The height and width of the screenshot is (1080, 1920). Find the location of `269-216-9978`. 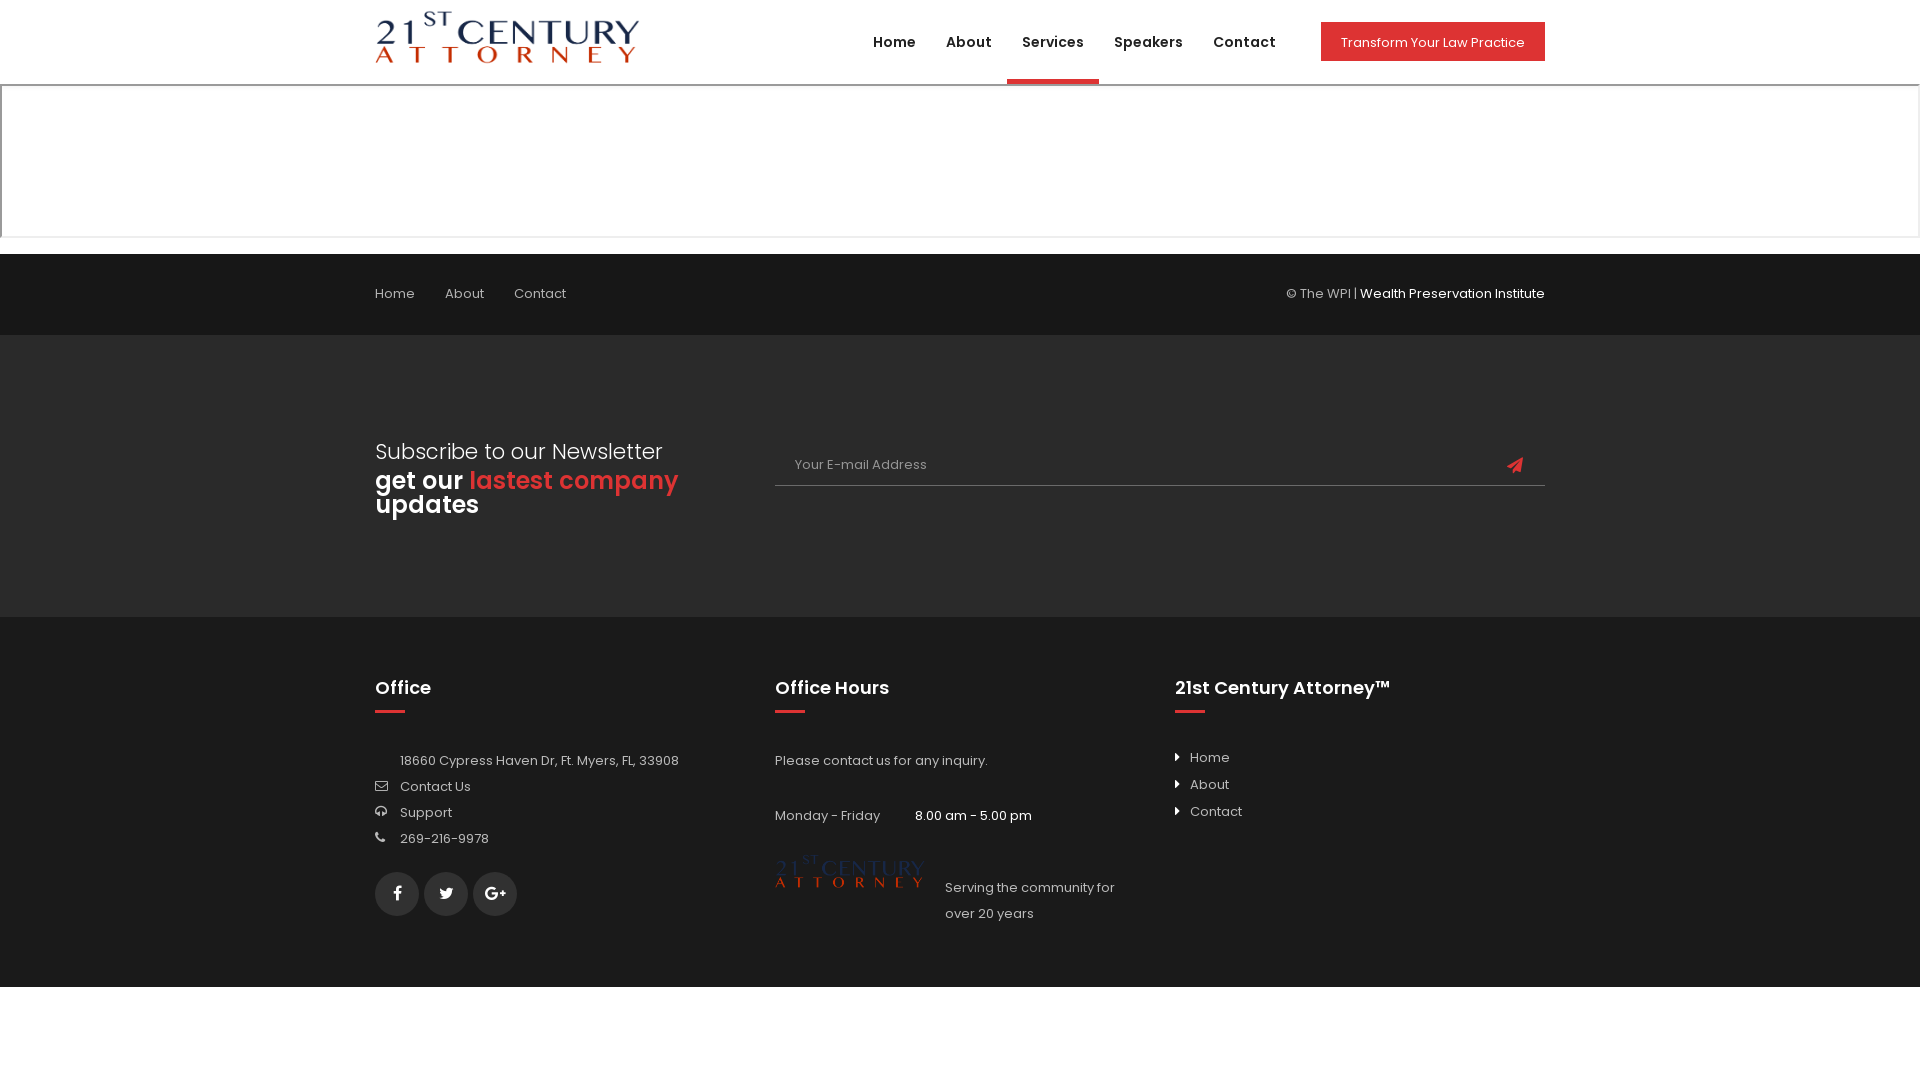

269-216-9978 is located at coordinates (444, 838).